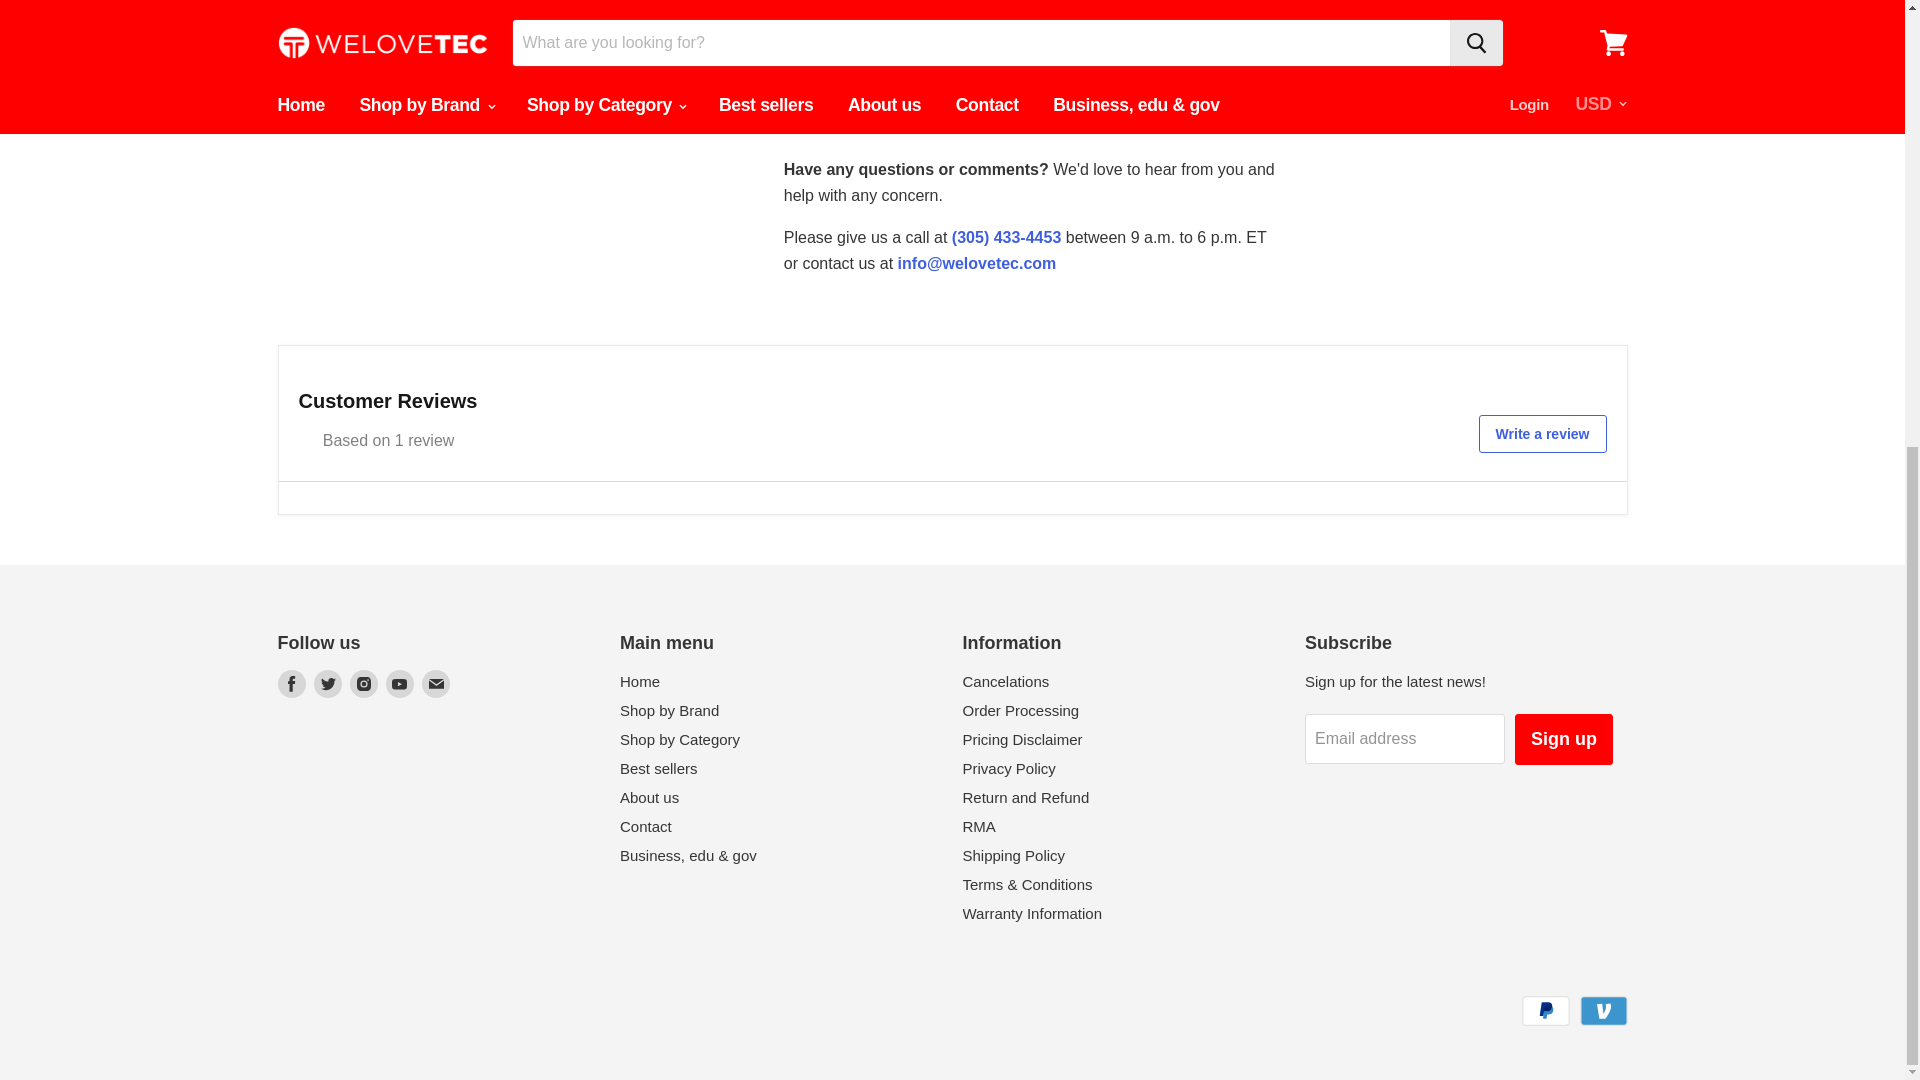  I want to click on Twitter, so click(327, 684).